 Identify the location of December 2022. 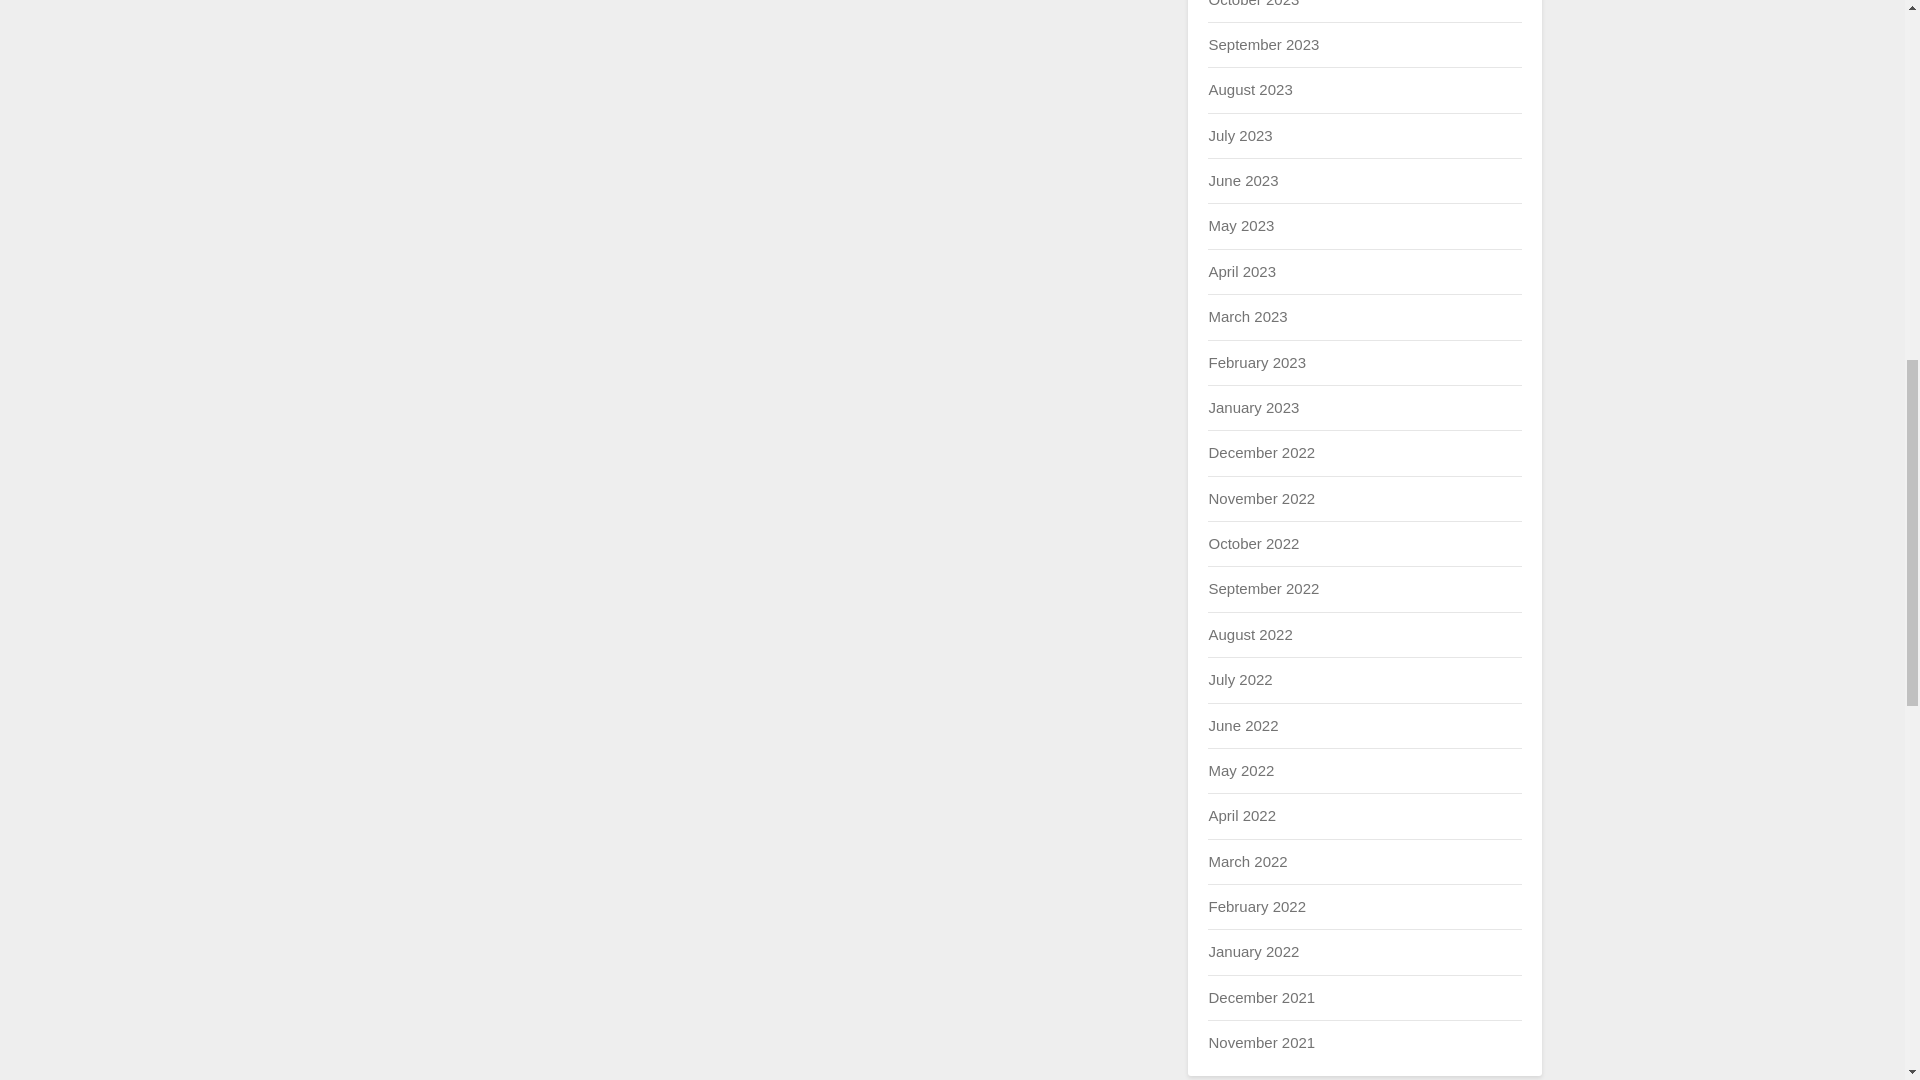
(1261, 452).